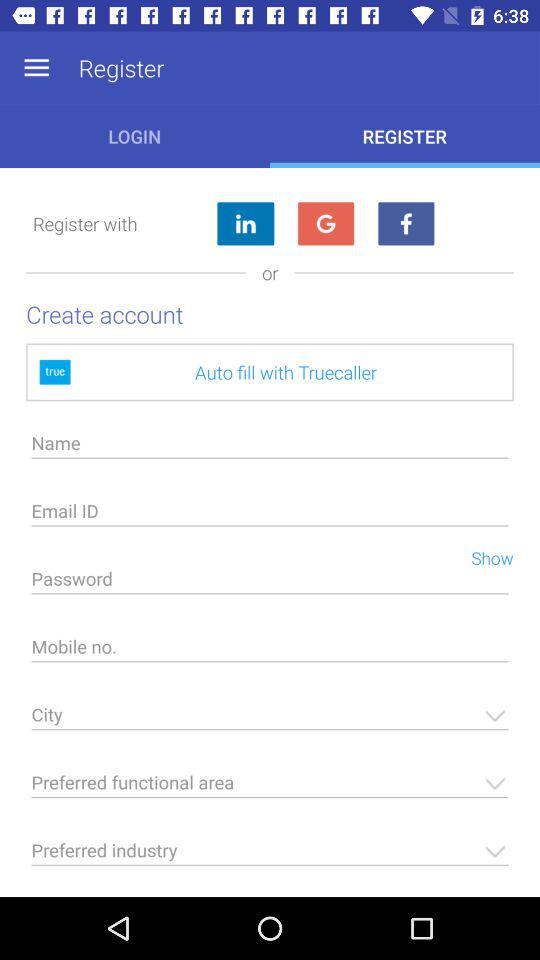  I want to click on enter your email id, so click(270, 516).